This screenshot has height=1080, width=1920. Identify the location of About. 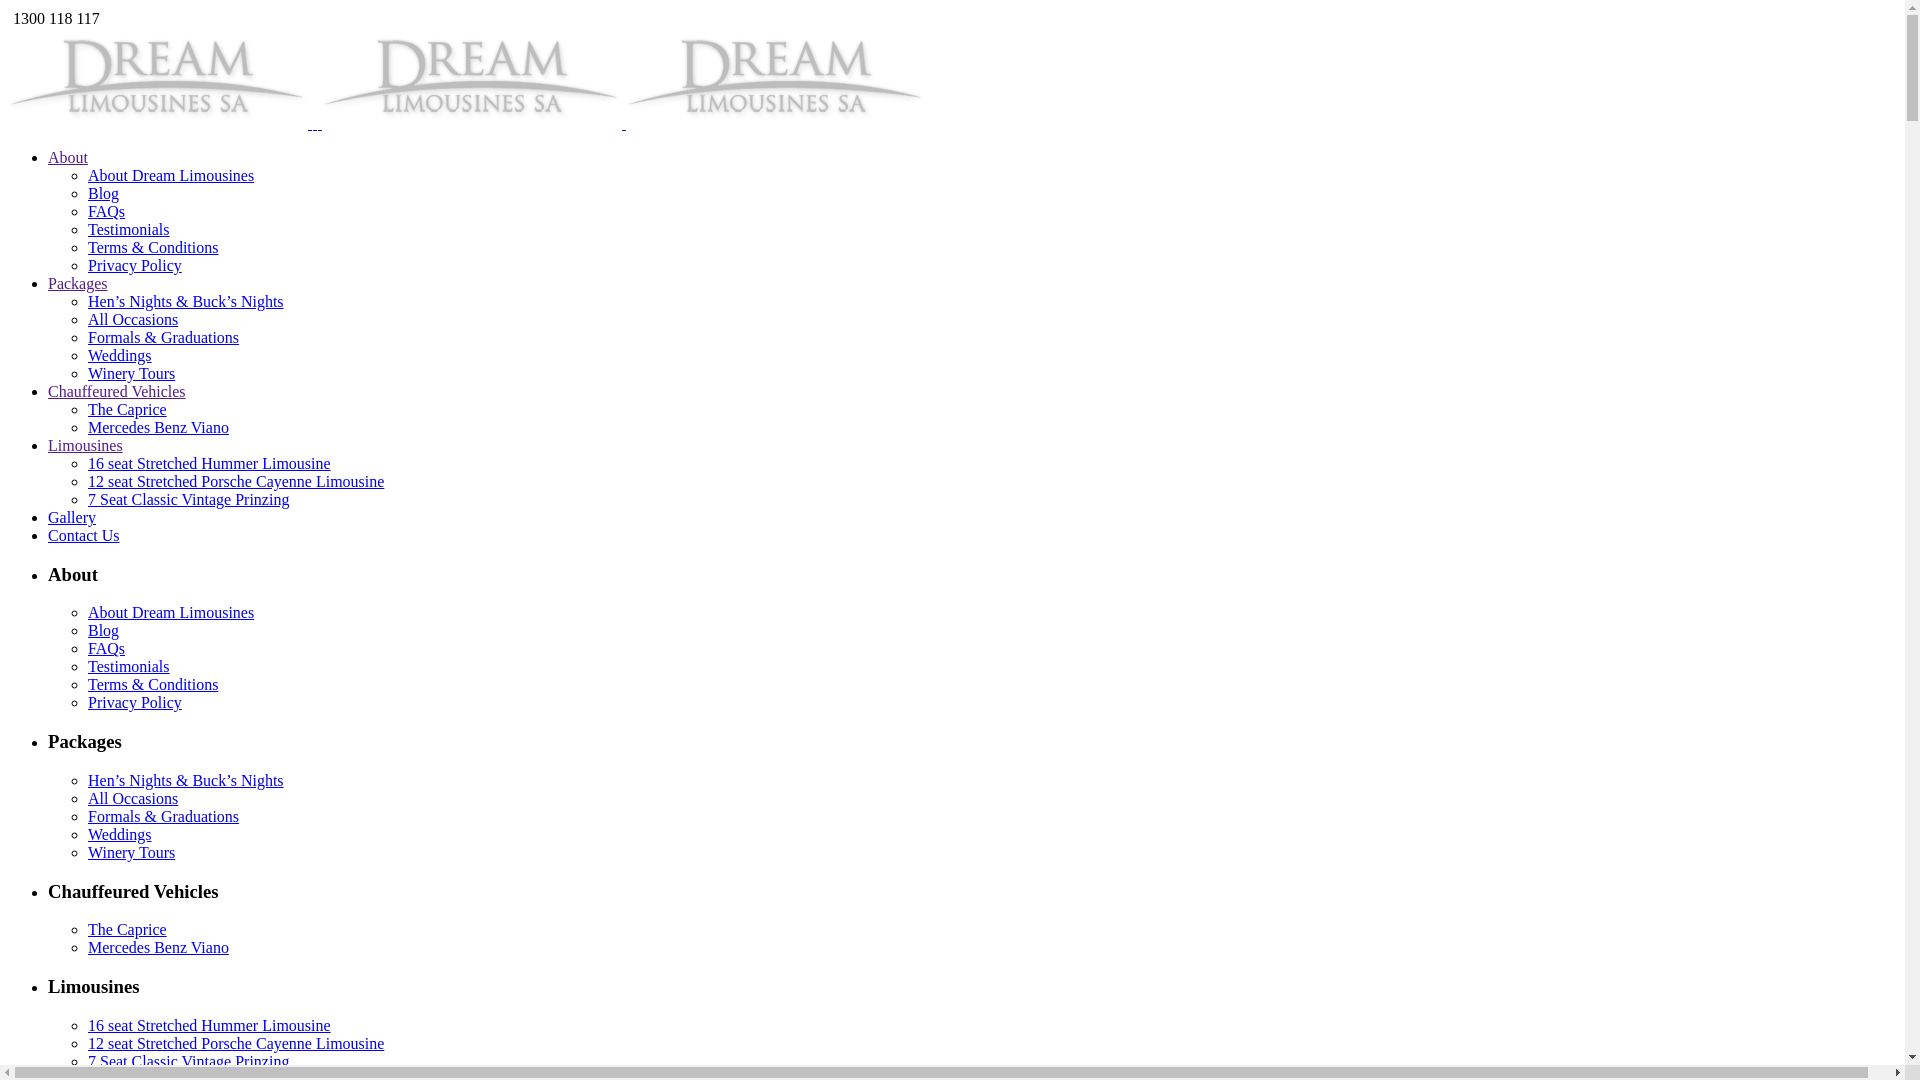
(68, 158).